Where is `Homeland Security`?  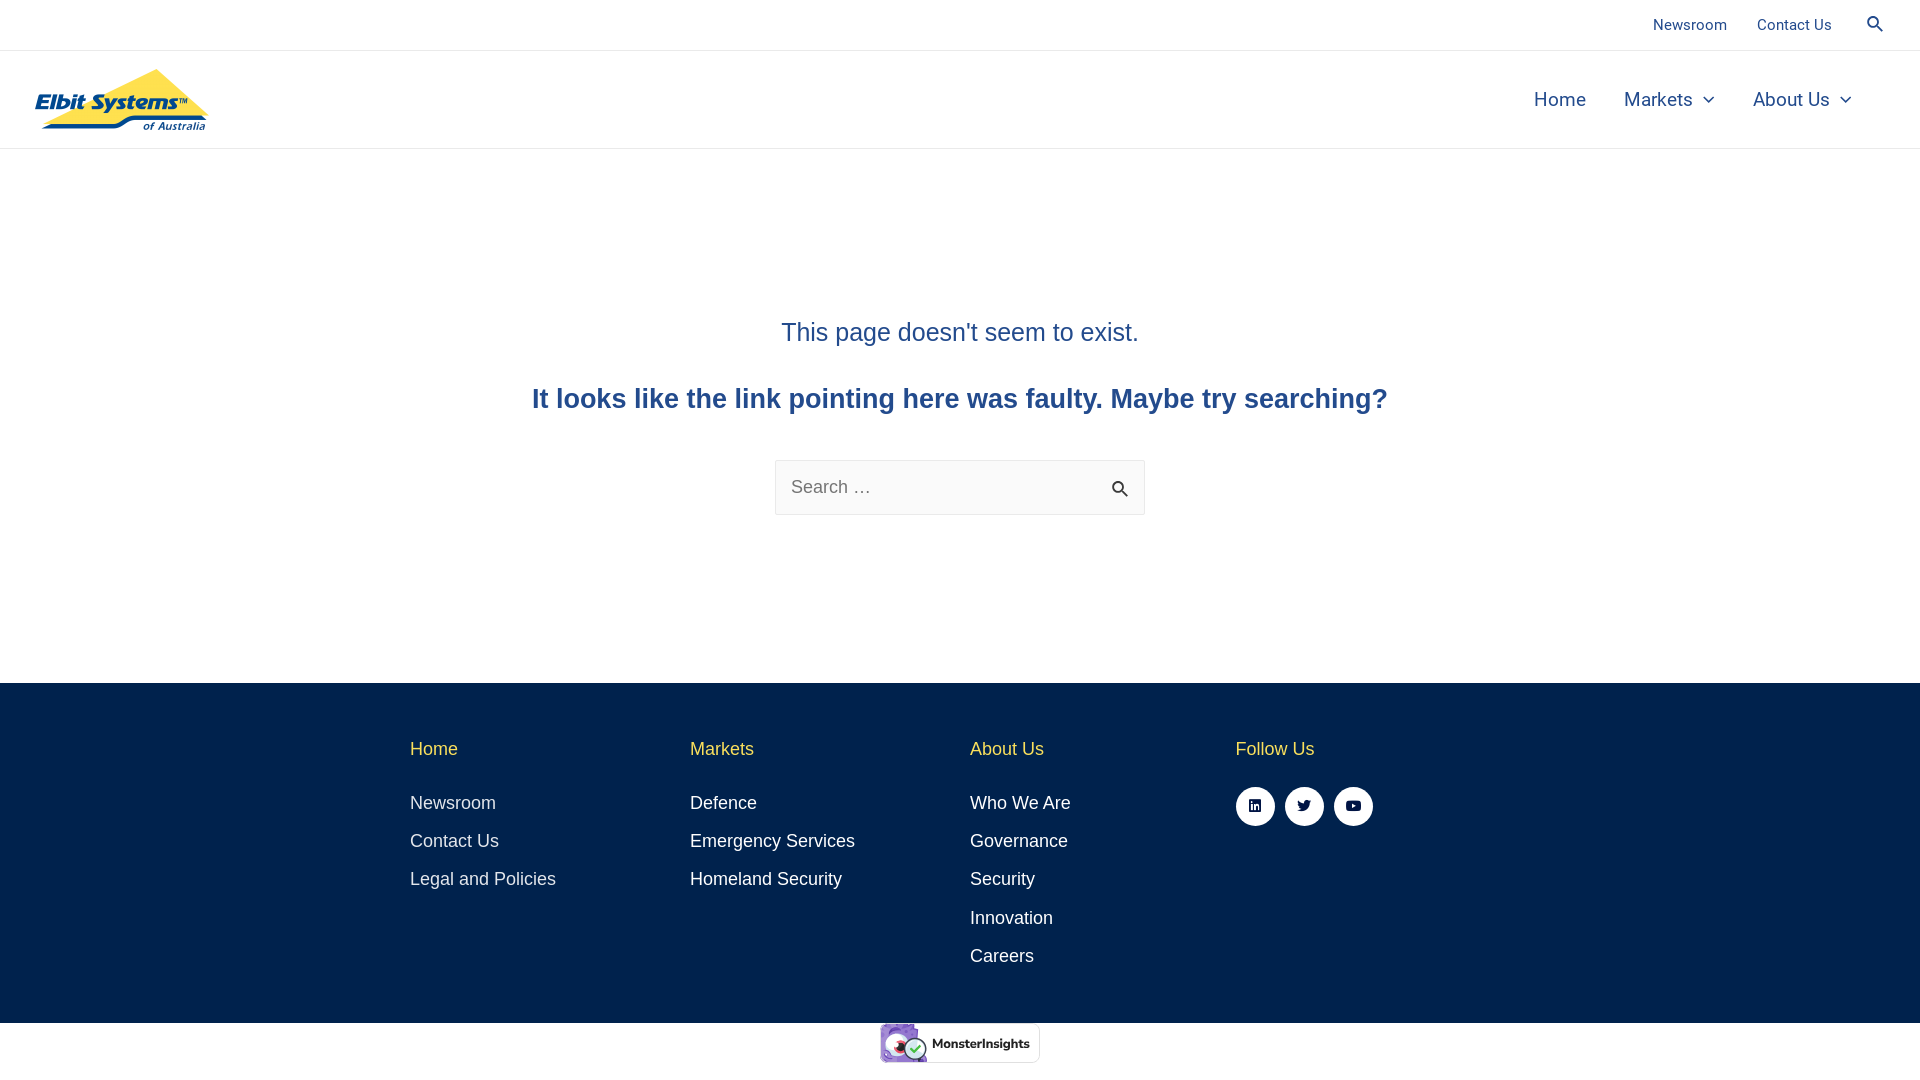 Homeland Security is located at coordinates (820, 880).